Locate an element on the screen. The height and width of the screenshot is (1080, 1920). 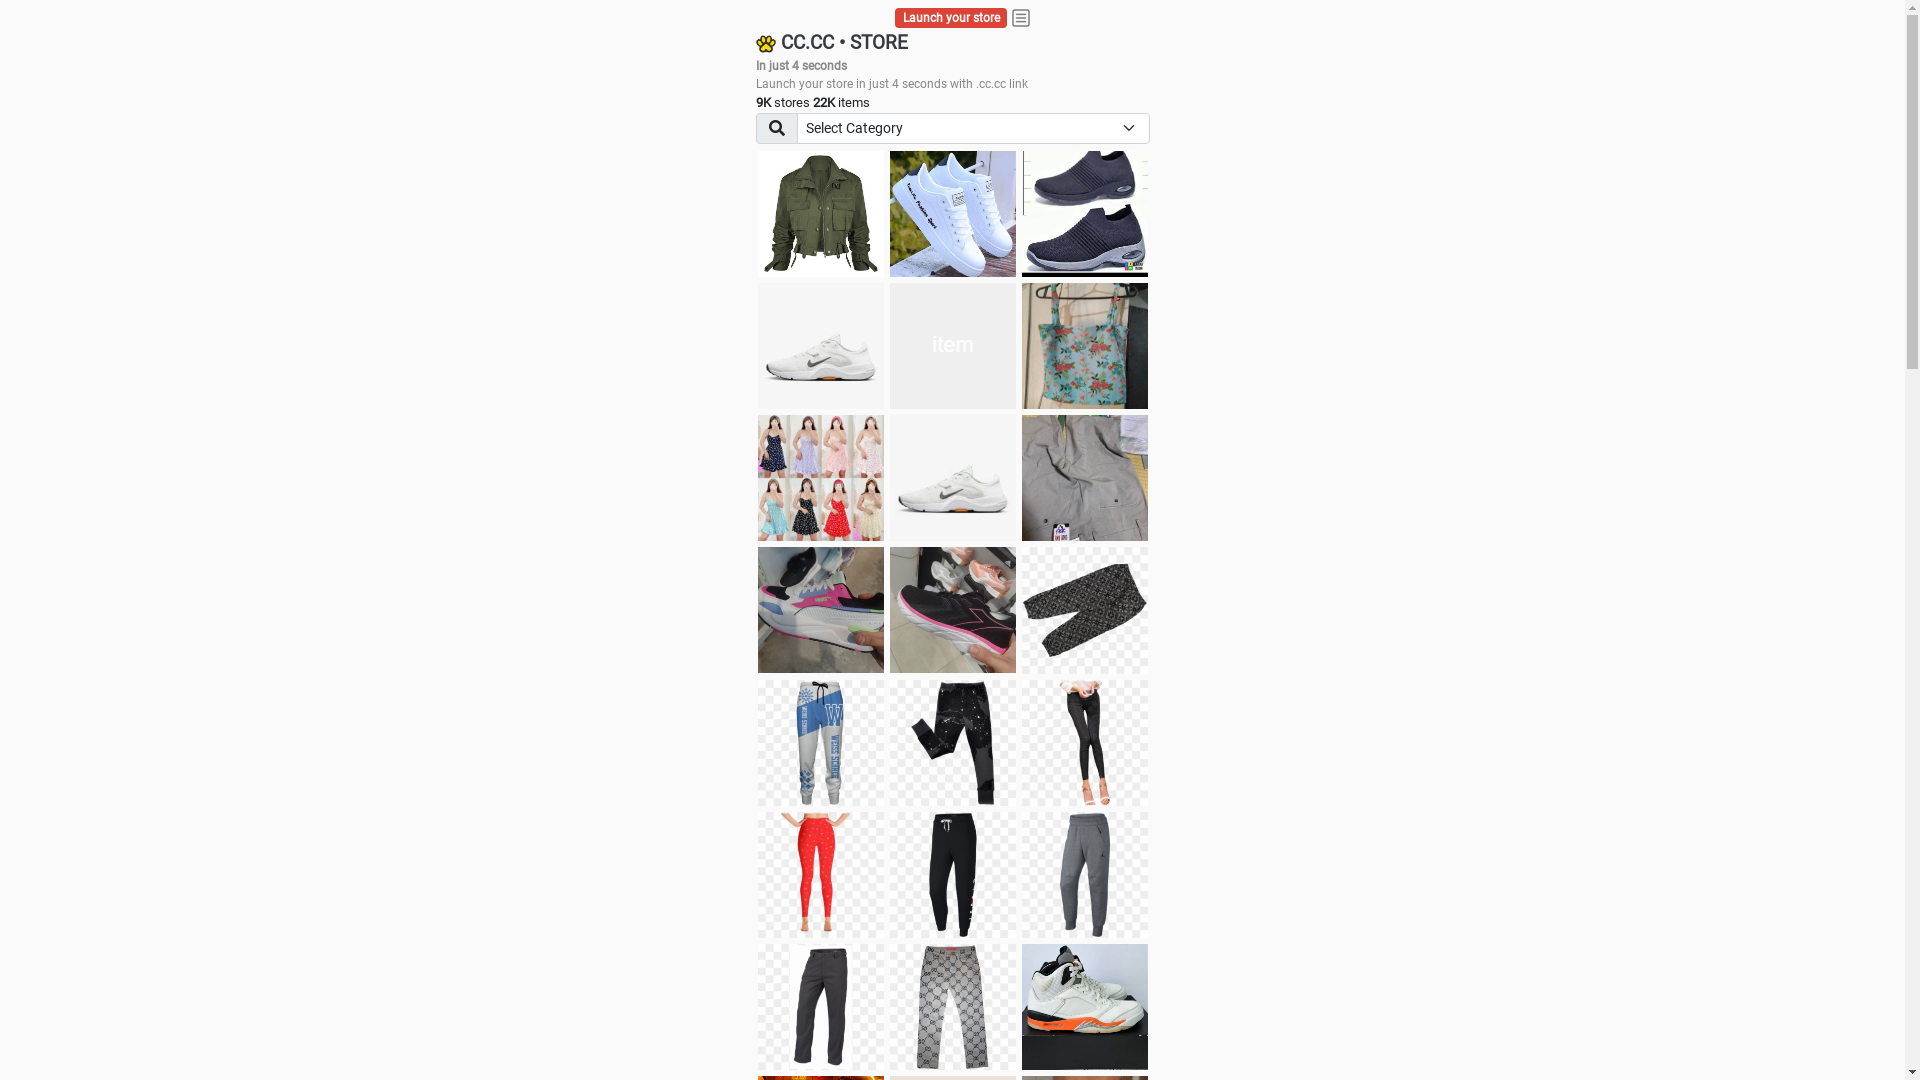
white shoes is located at coordinates (953, 214).